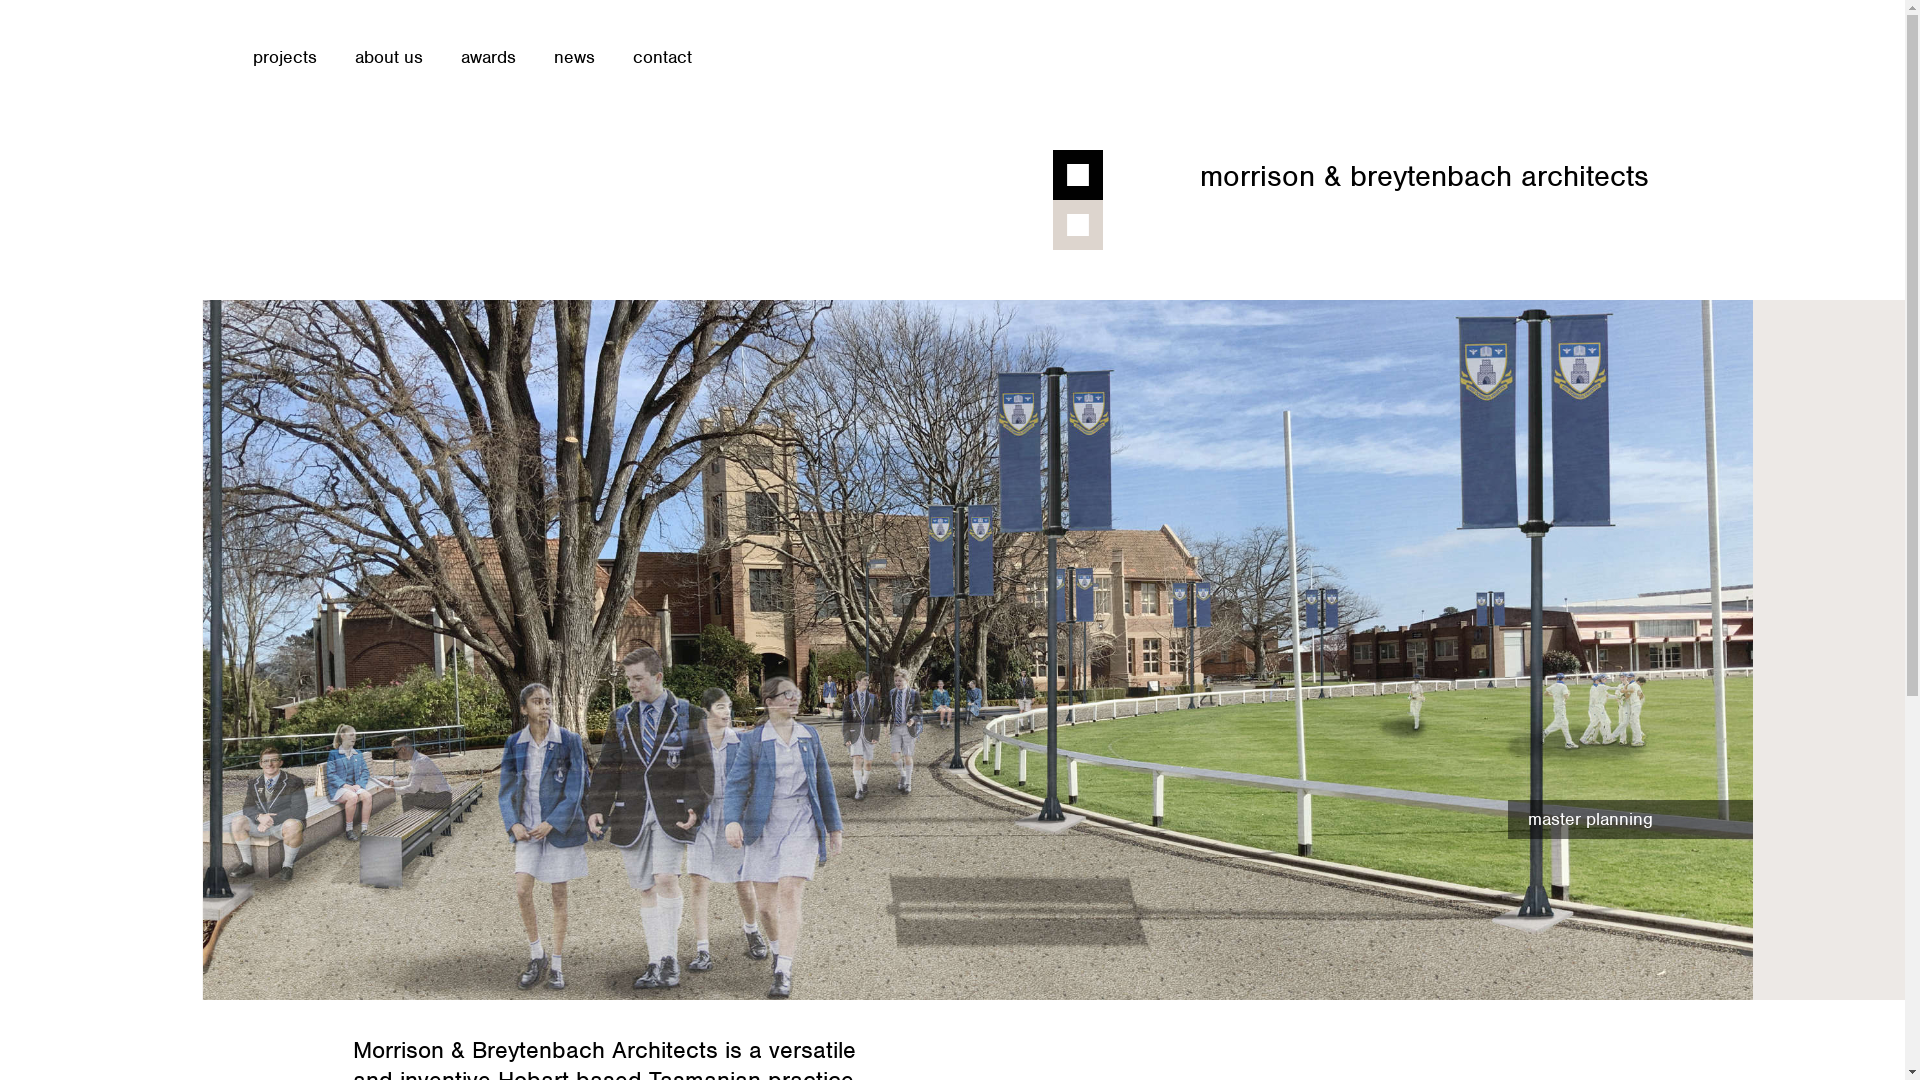  What do you see at coordinates (284, 58) in the screenshot?
I see `projects` at bounding box center [284, 58].